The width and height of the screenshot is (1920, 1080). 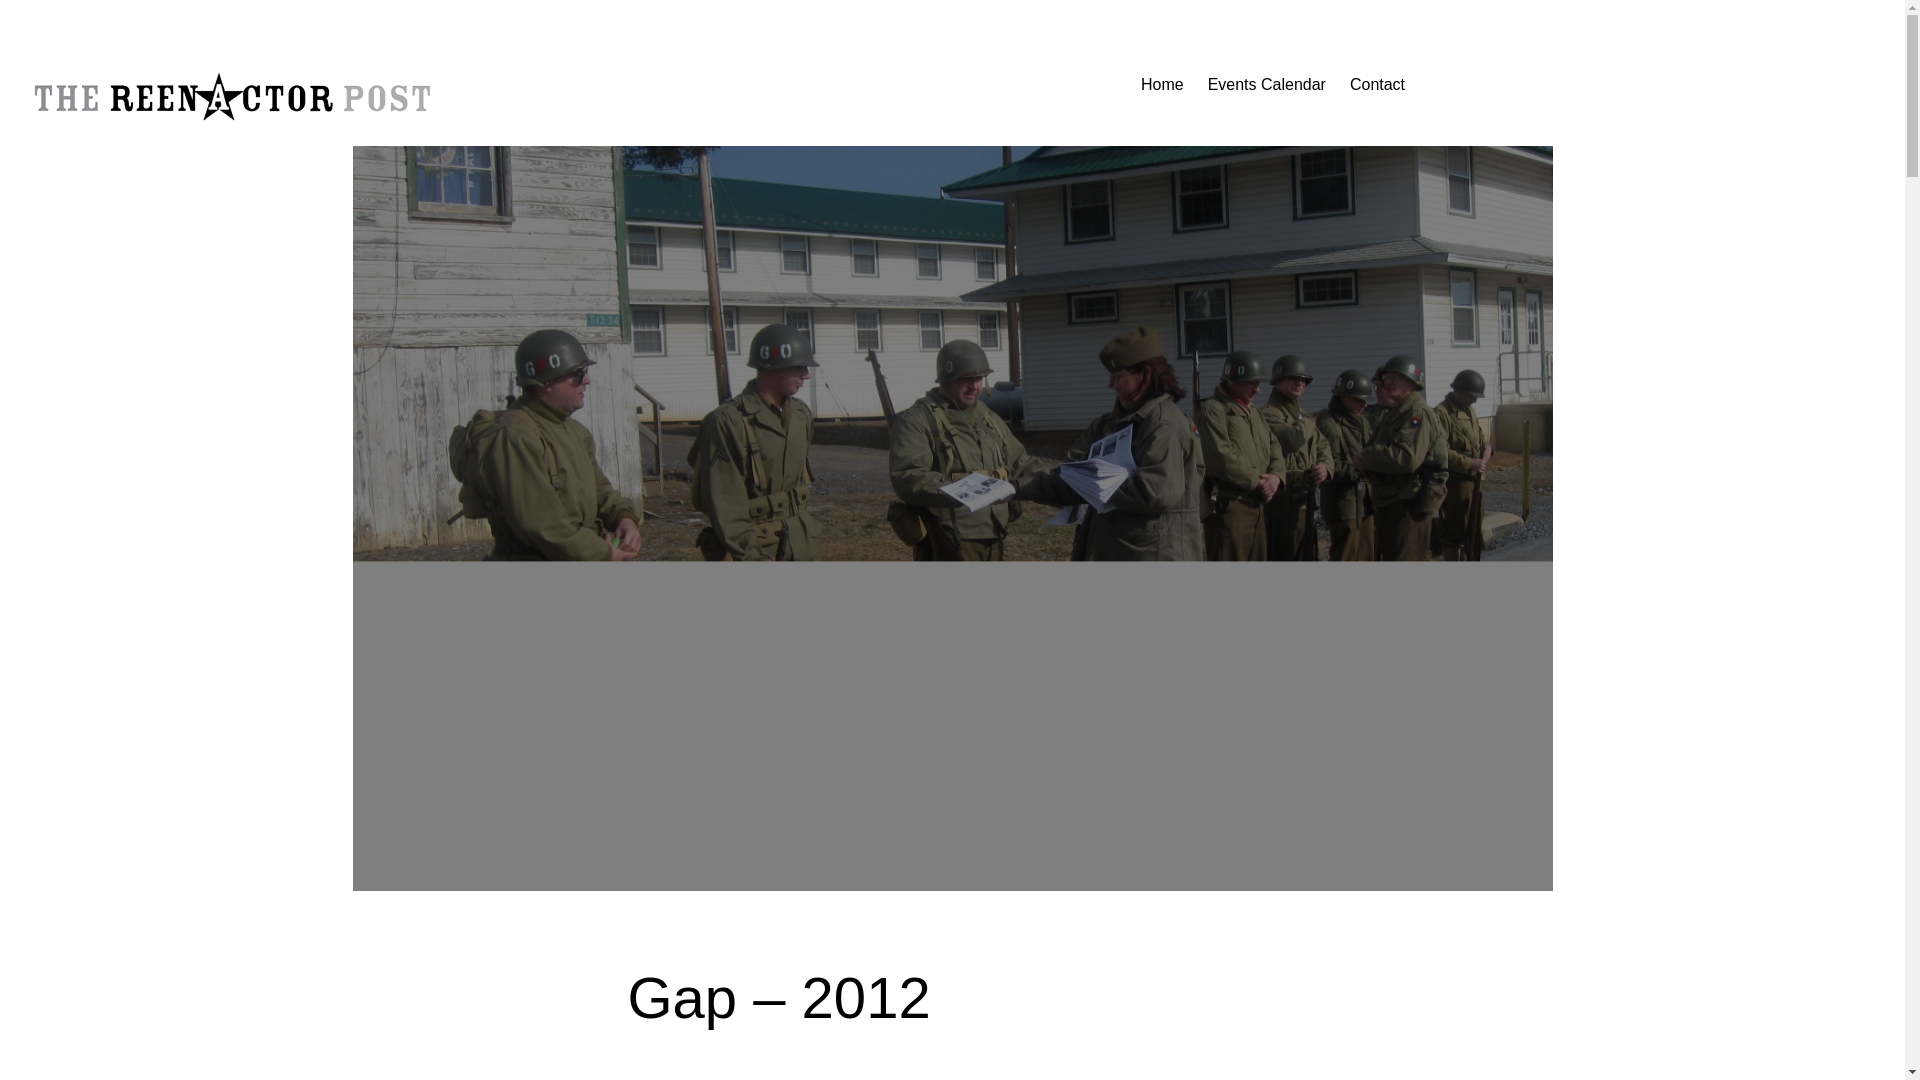 I want to click on Home, so click(x=1162, y=85).